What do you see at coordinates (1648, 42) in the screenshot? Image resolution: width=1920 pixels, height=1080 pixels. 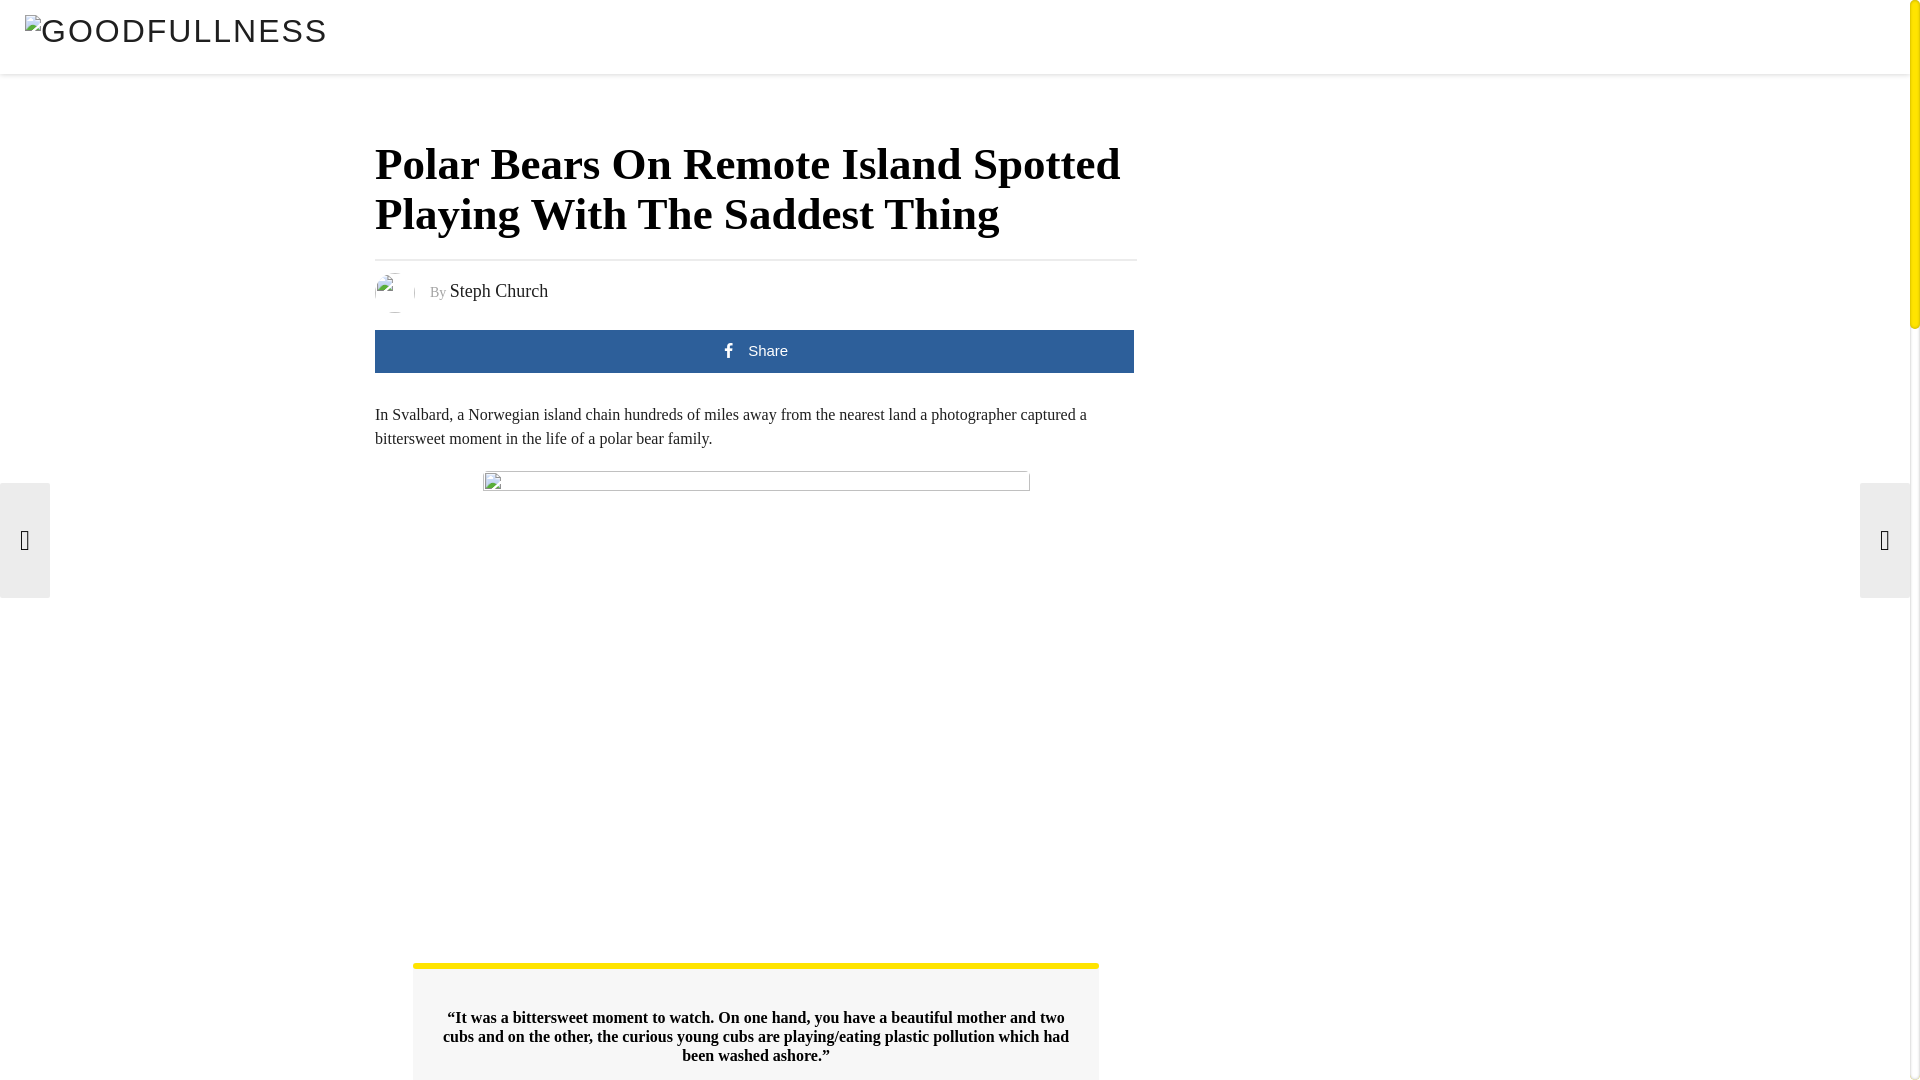 I see `ENTERTAINMENT` at bounding box center [1648, 42].